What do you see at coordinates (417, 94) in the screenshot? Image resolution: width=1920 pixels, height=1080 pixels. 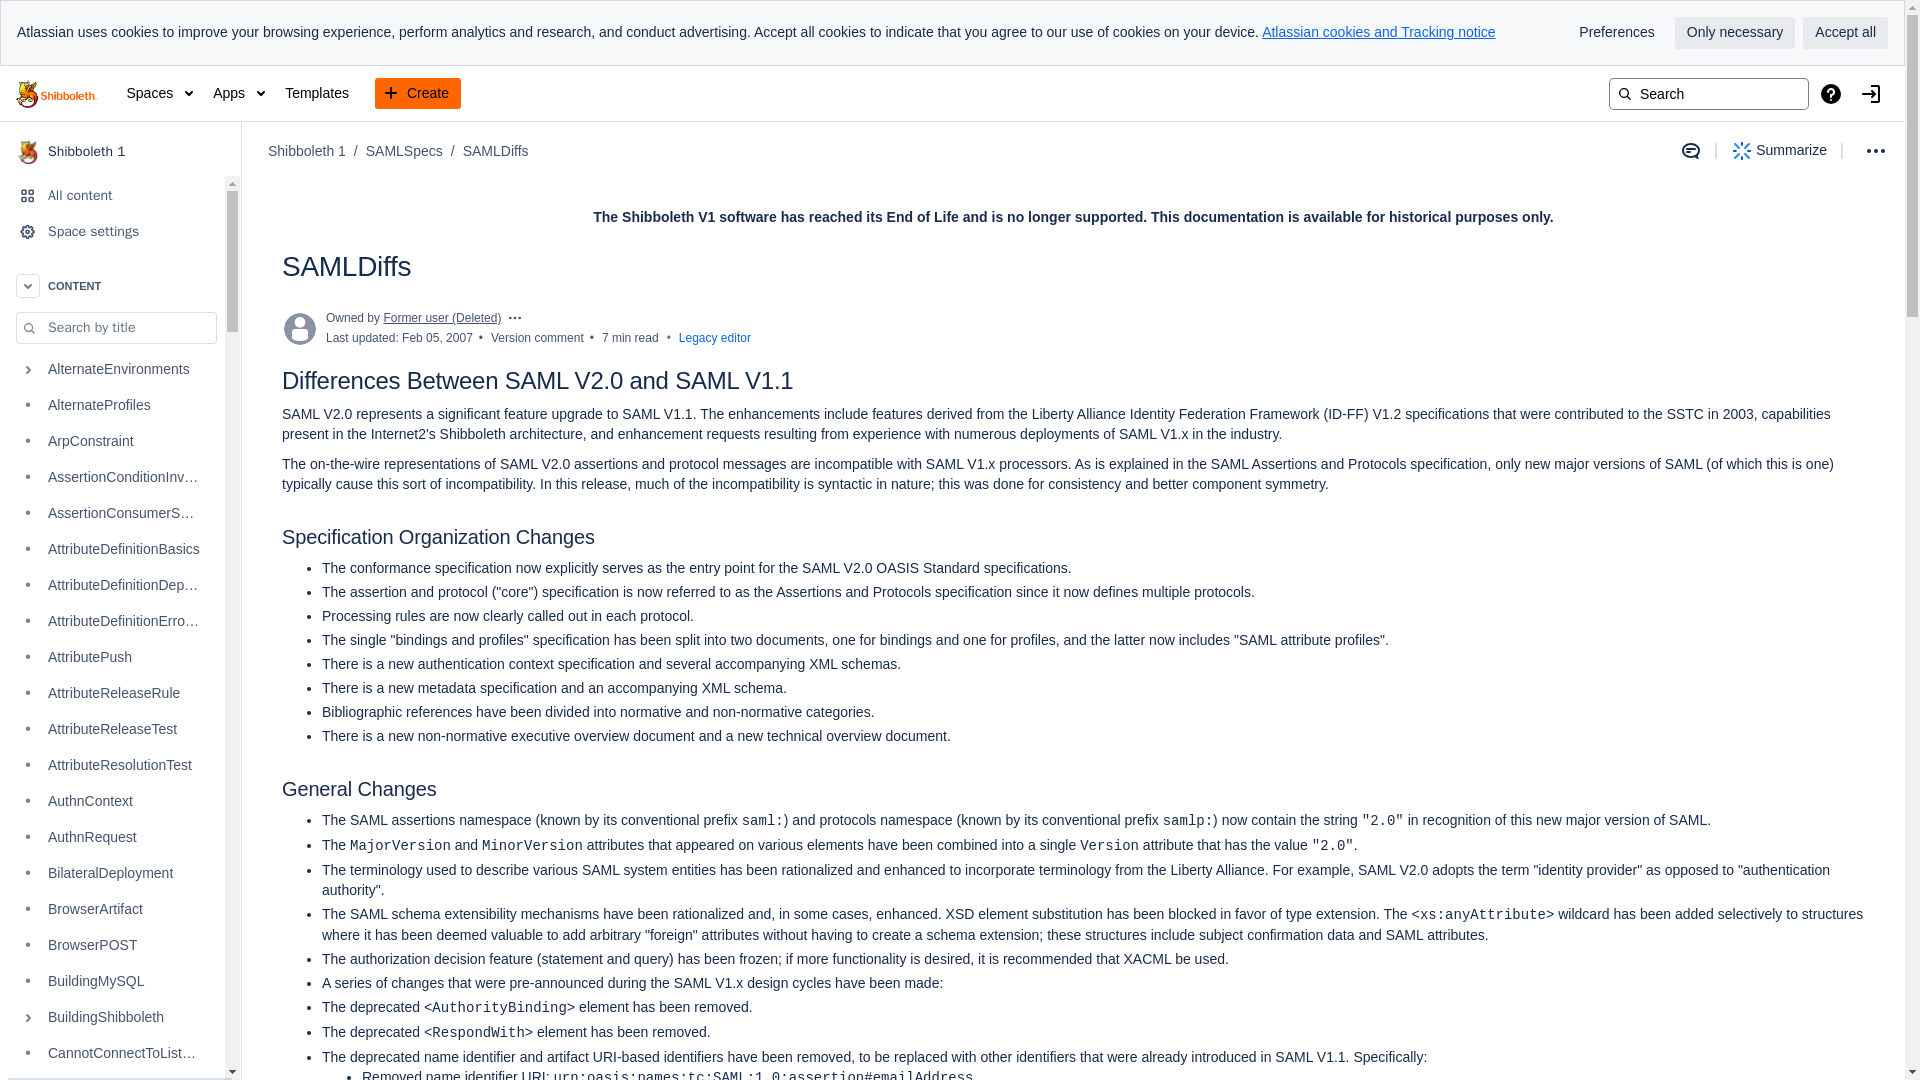 I see `Create` at bounding box center [417, 94].